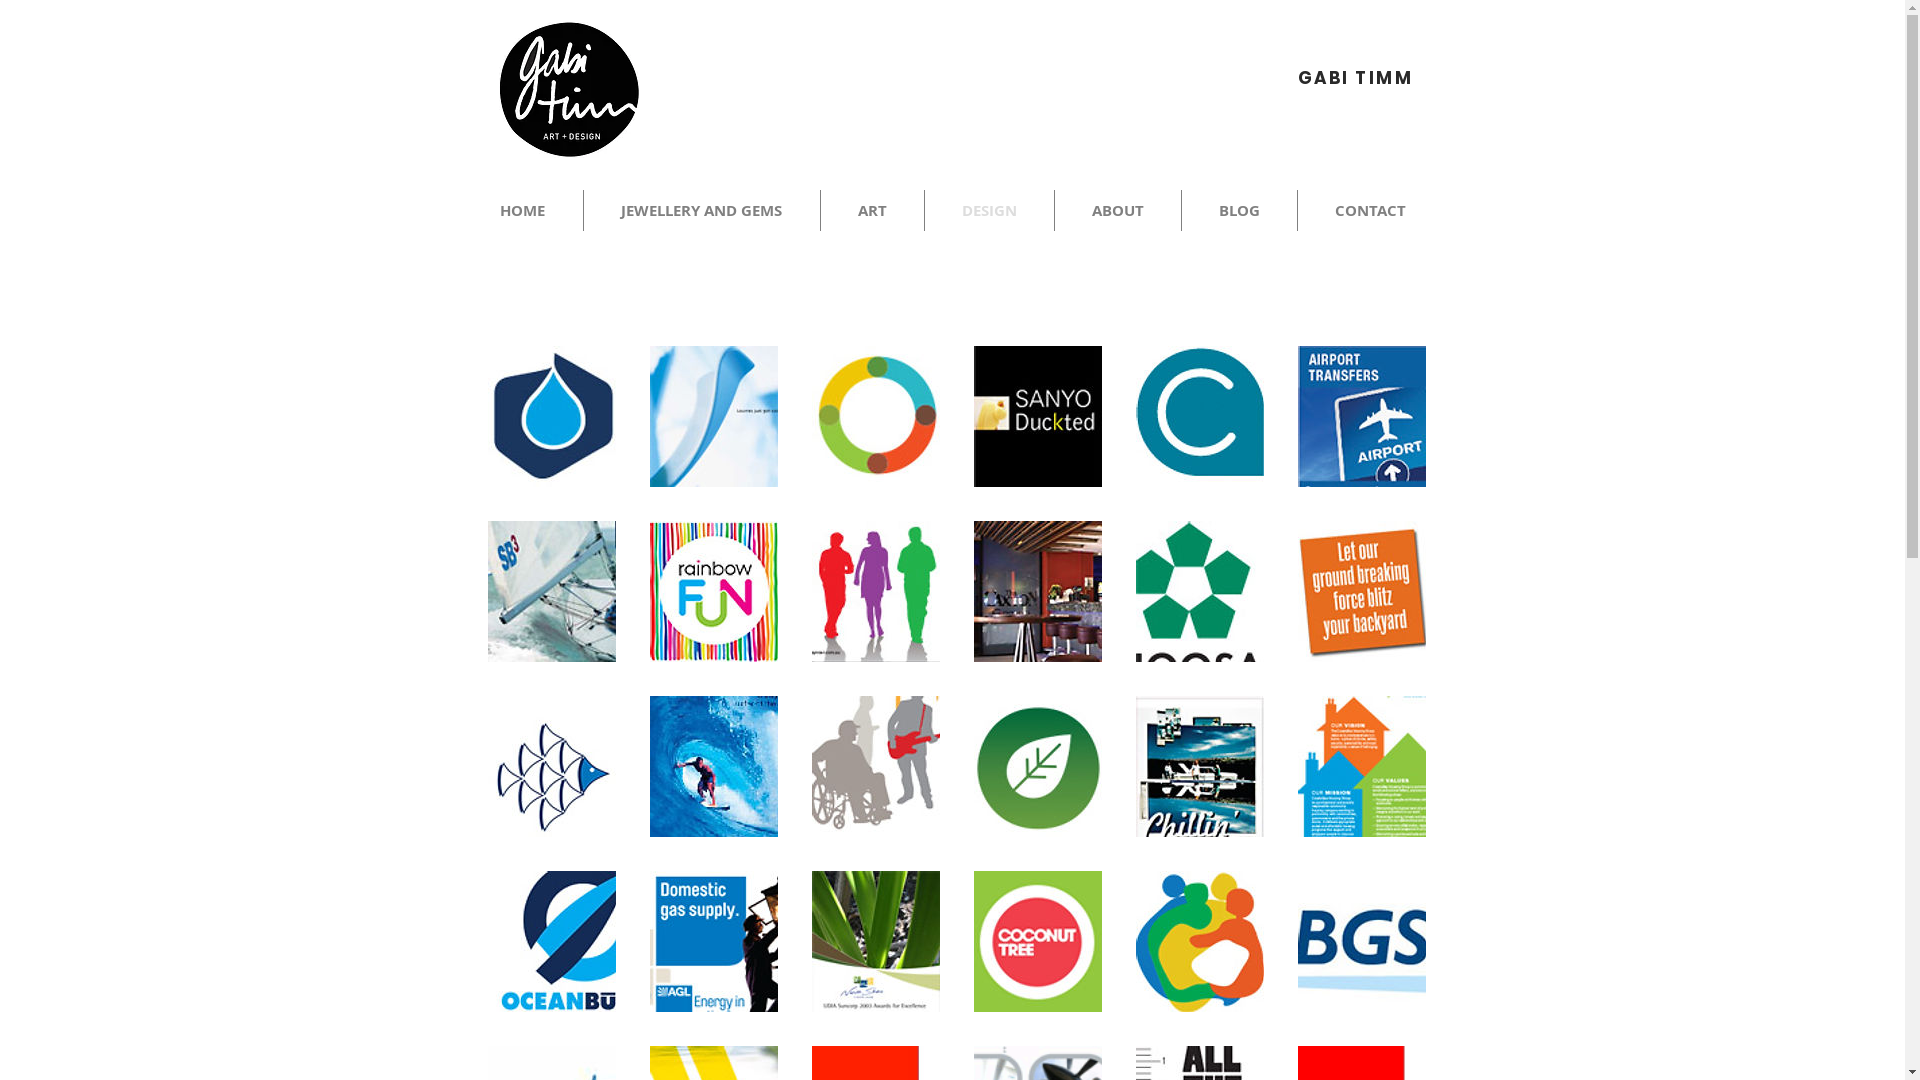 Image resolution: width=1920 pixels, height=1080 pixels. What do you see at coordinates (522, 210) in the screenshot?
I see `HOME` at bounding box center [522, 210].